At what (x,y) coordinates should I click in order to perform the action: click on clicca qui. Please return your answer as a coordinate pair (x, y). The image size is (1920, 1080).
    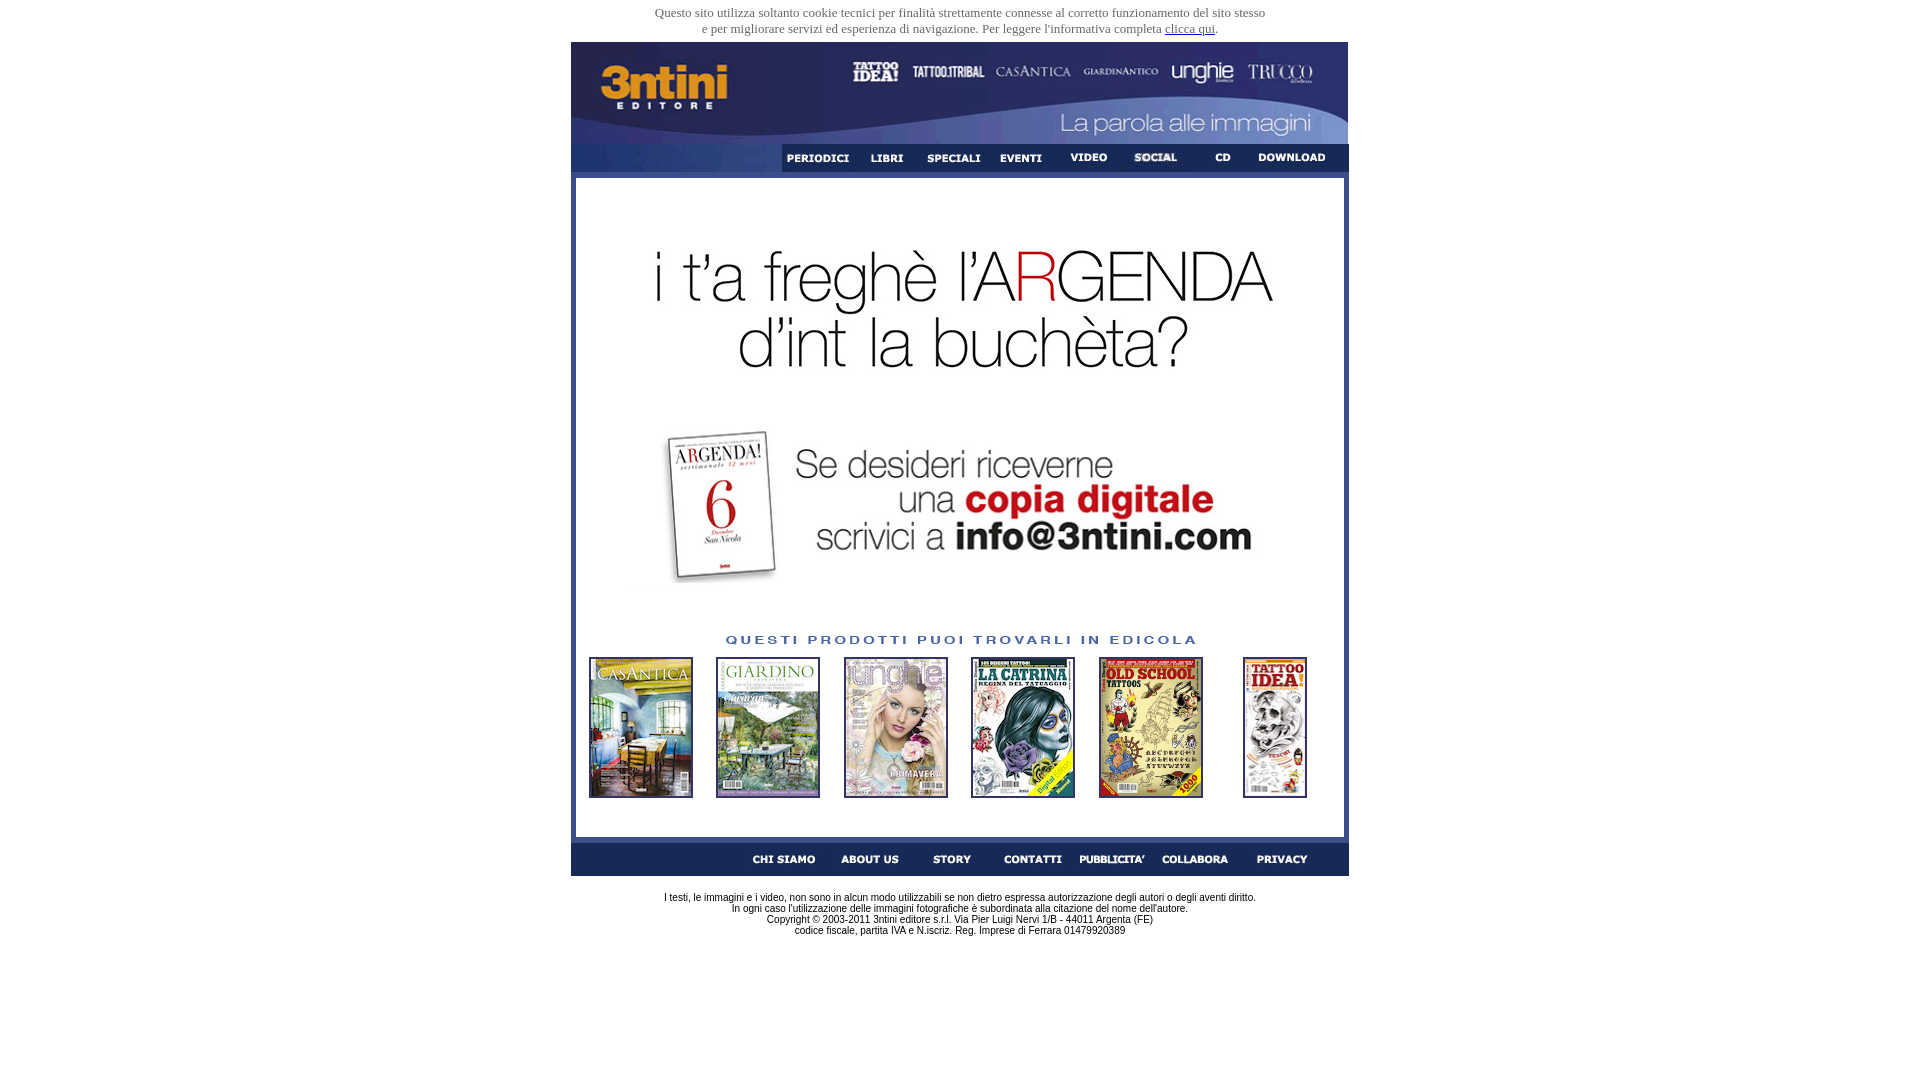
    Looking at the image, I should click on (1190, 28).